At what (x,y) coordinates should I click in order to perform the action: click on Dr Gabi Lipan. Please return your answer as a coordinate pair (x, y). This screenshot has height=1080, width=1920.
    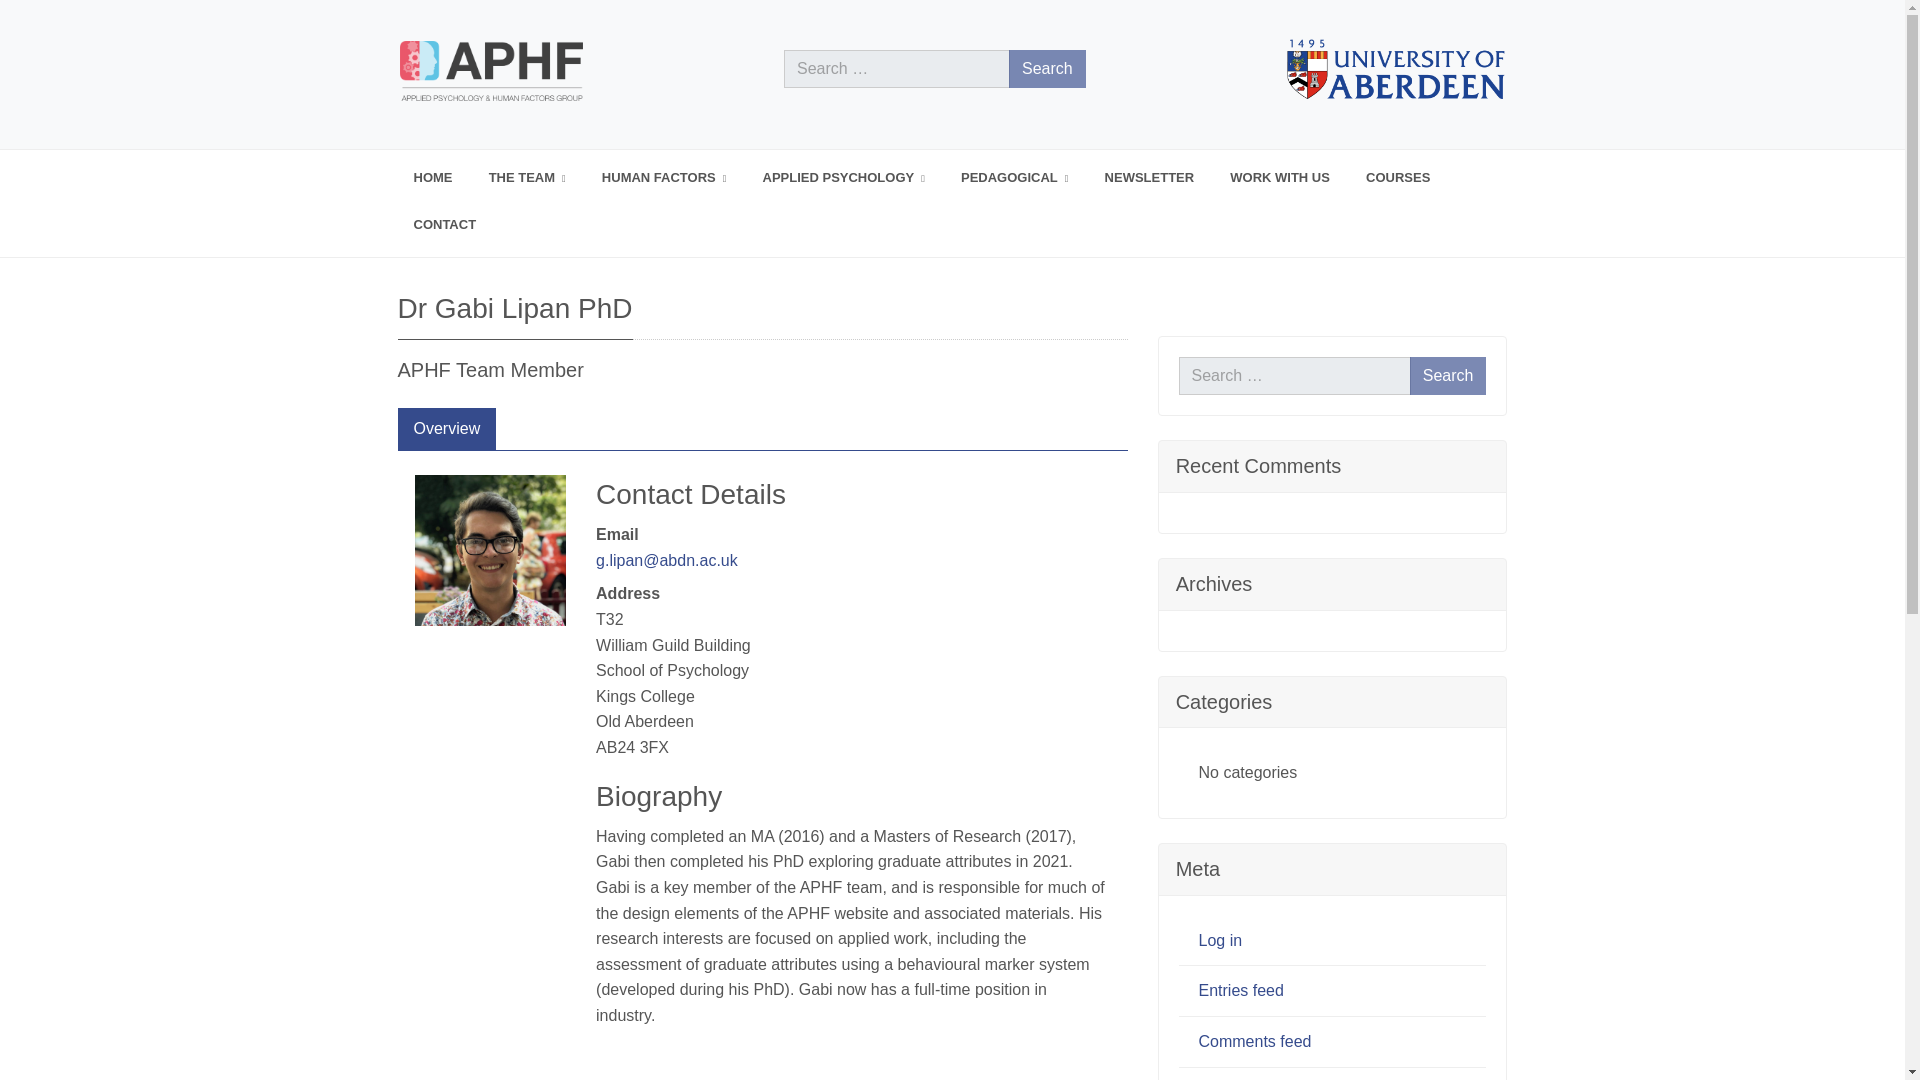
    Looking at the image, I should click on (490, 550).